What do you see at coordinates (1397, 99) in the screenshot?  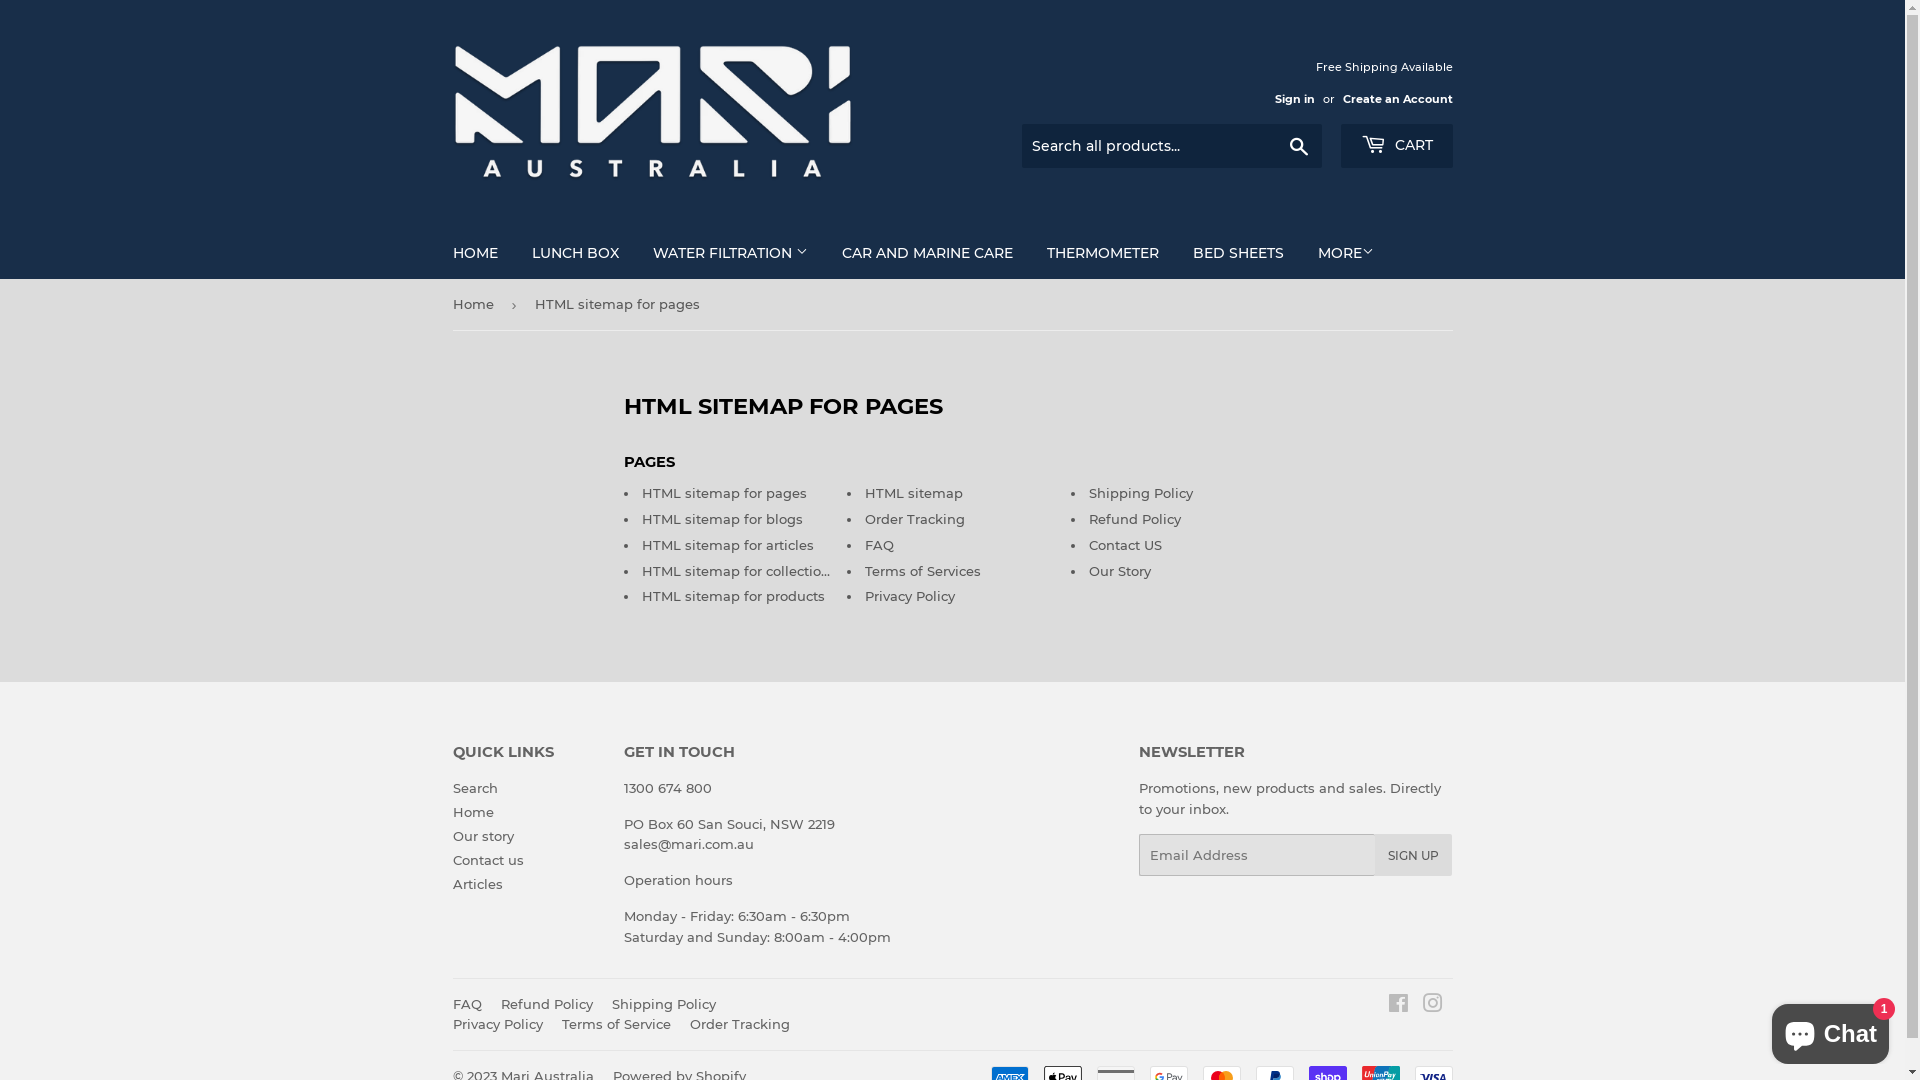 I see `Create an Account` at bounding box center [1397, 99].